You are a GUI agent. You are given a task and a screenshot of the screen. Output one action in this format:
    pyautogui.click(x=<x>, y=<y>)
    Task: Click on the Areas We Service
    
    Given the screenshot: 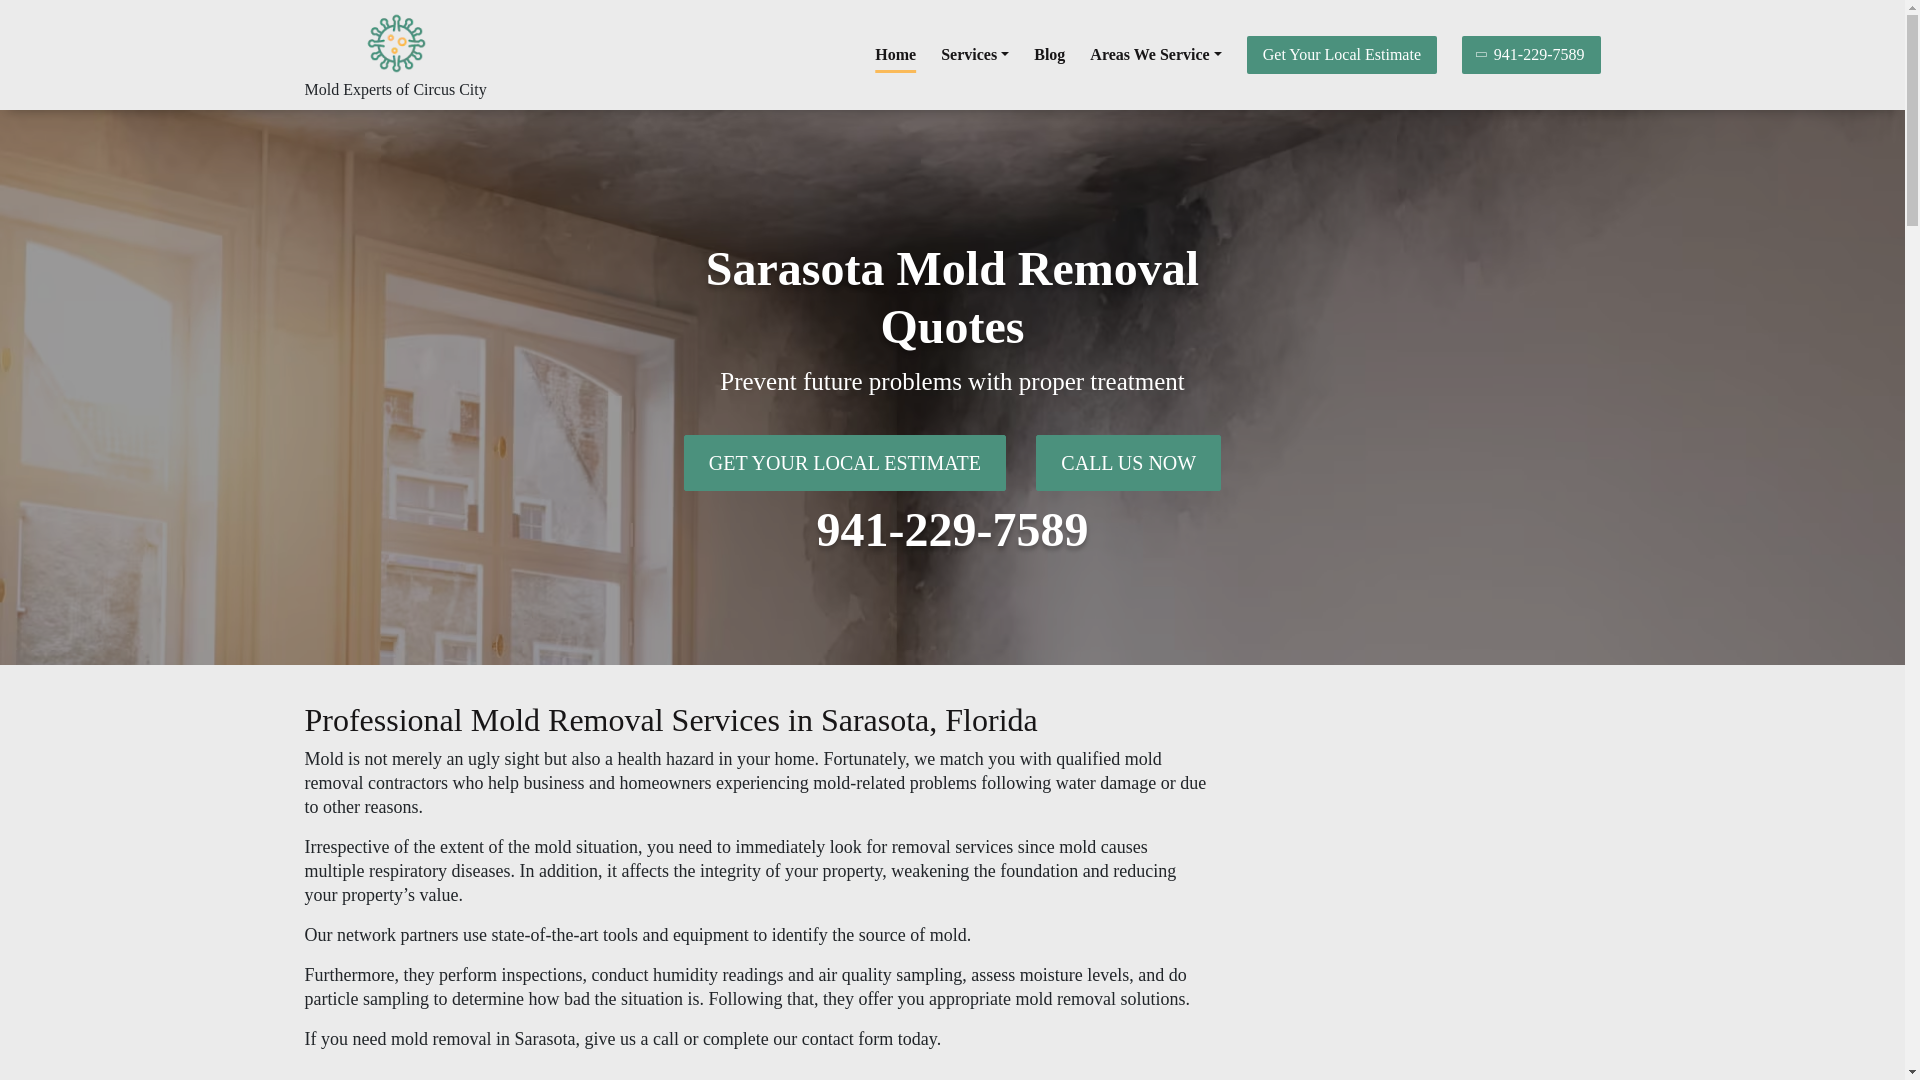 What is the action you would take?
    pyautogui.click(x=1156, y=54)
    